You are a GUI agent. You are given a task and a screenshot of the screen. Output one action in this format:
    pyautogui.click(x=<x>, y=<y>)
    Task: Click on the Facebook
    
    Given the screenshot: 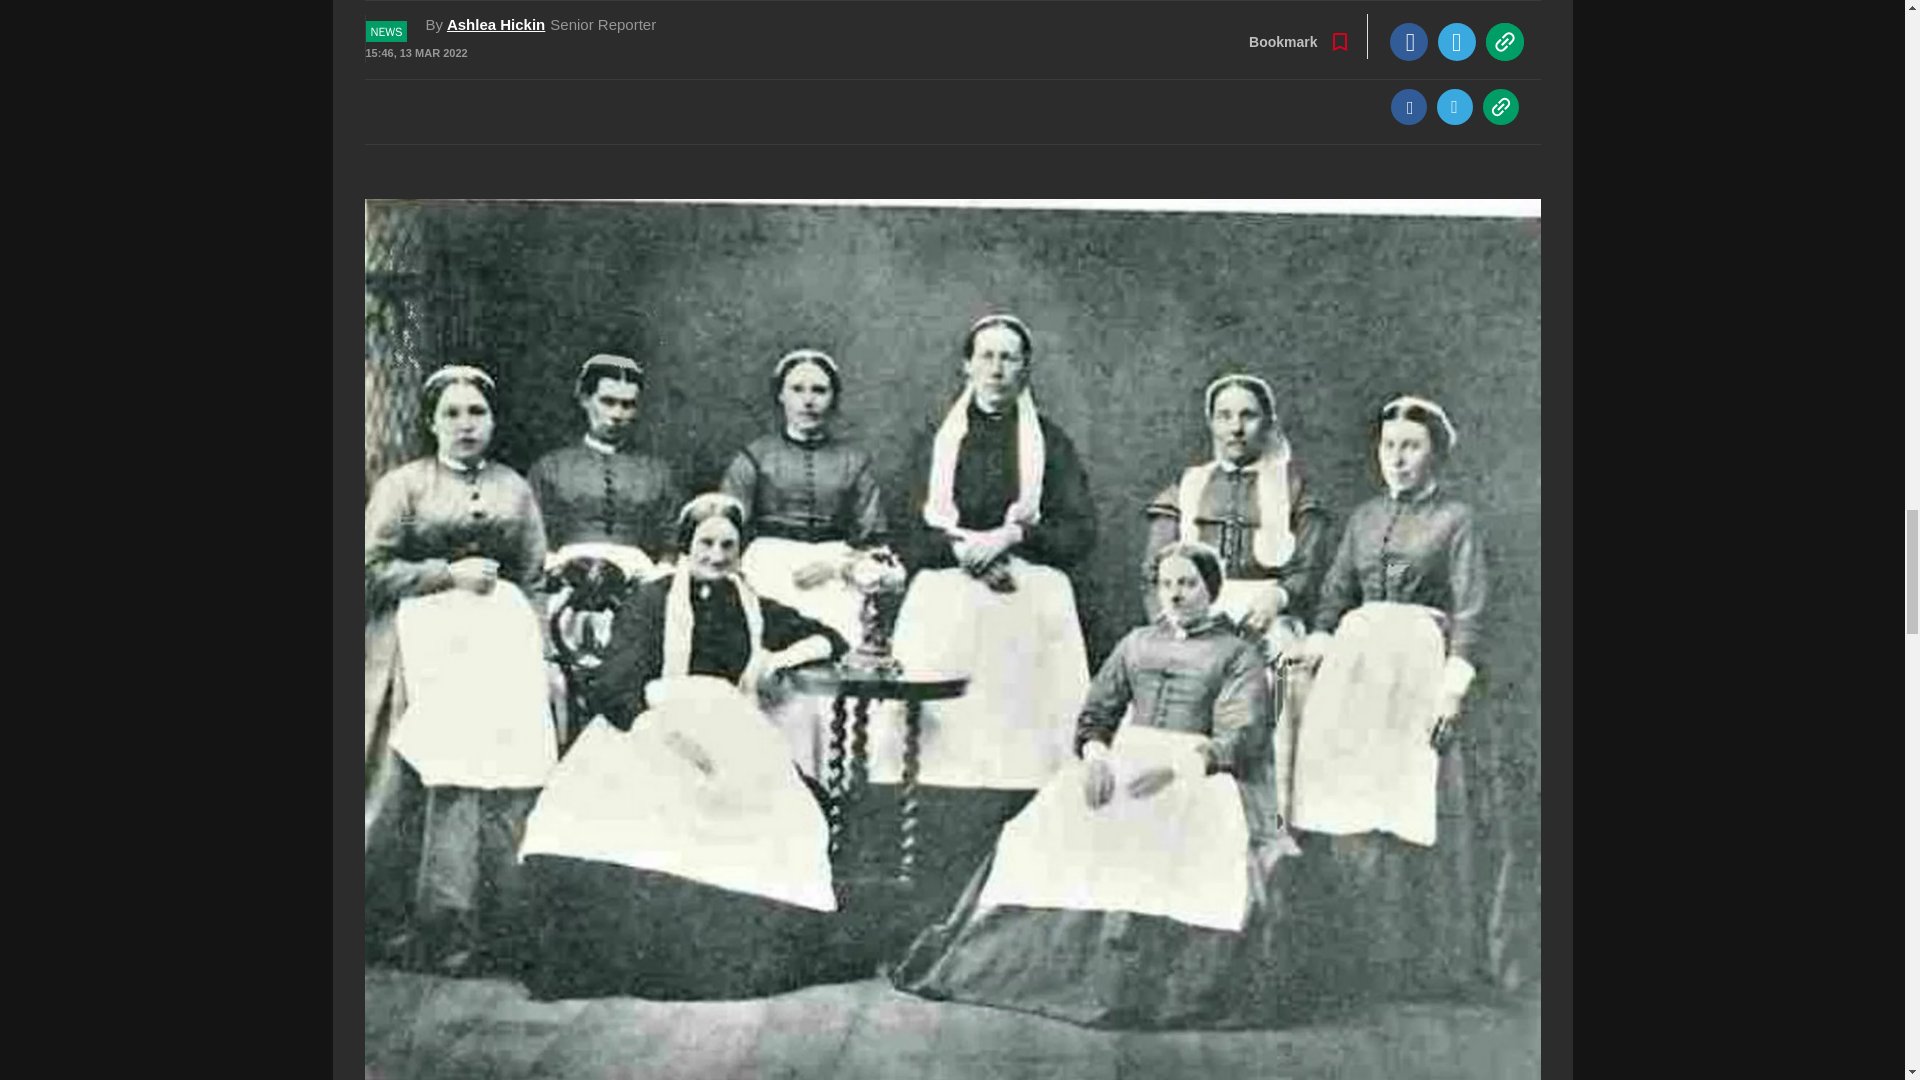 What is the action you would take?
    pyautogui.click(x=1408, y=106)
    